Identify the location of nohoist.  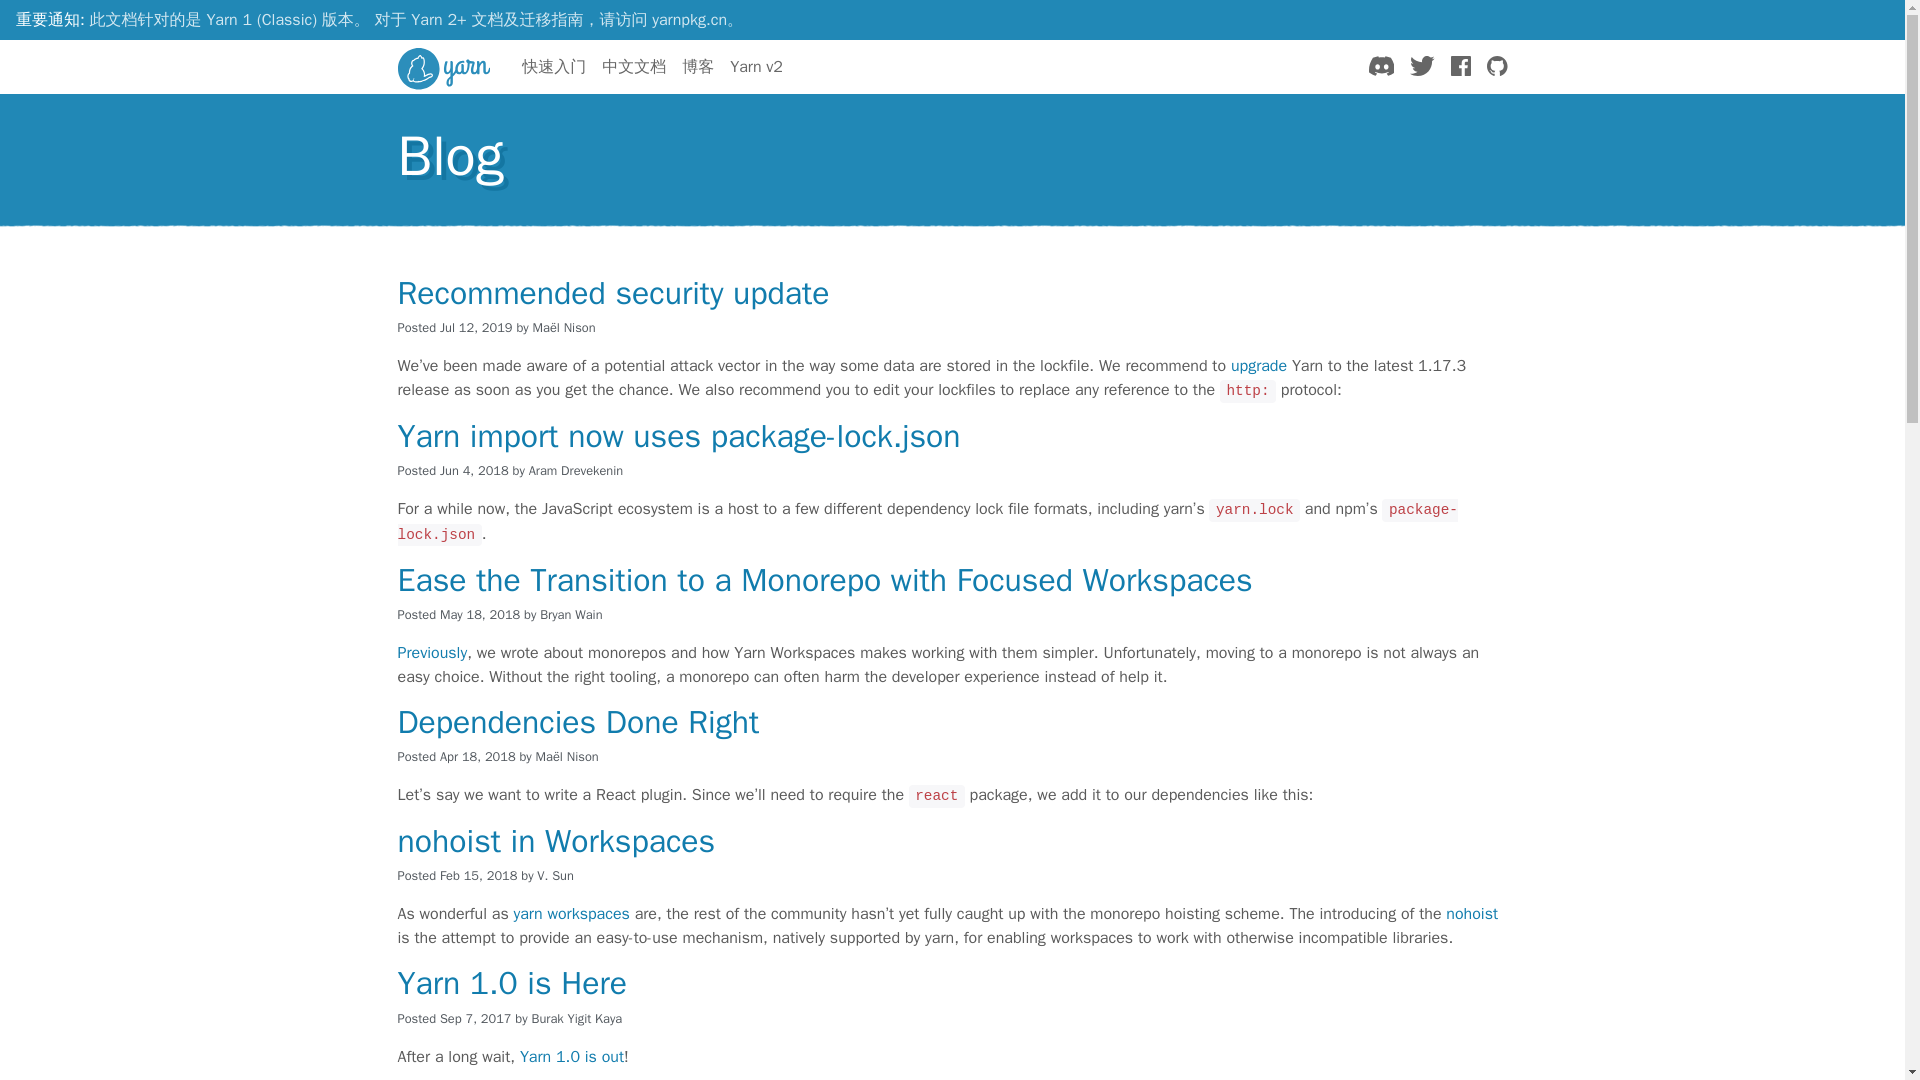
(1471, 914).